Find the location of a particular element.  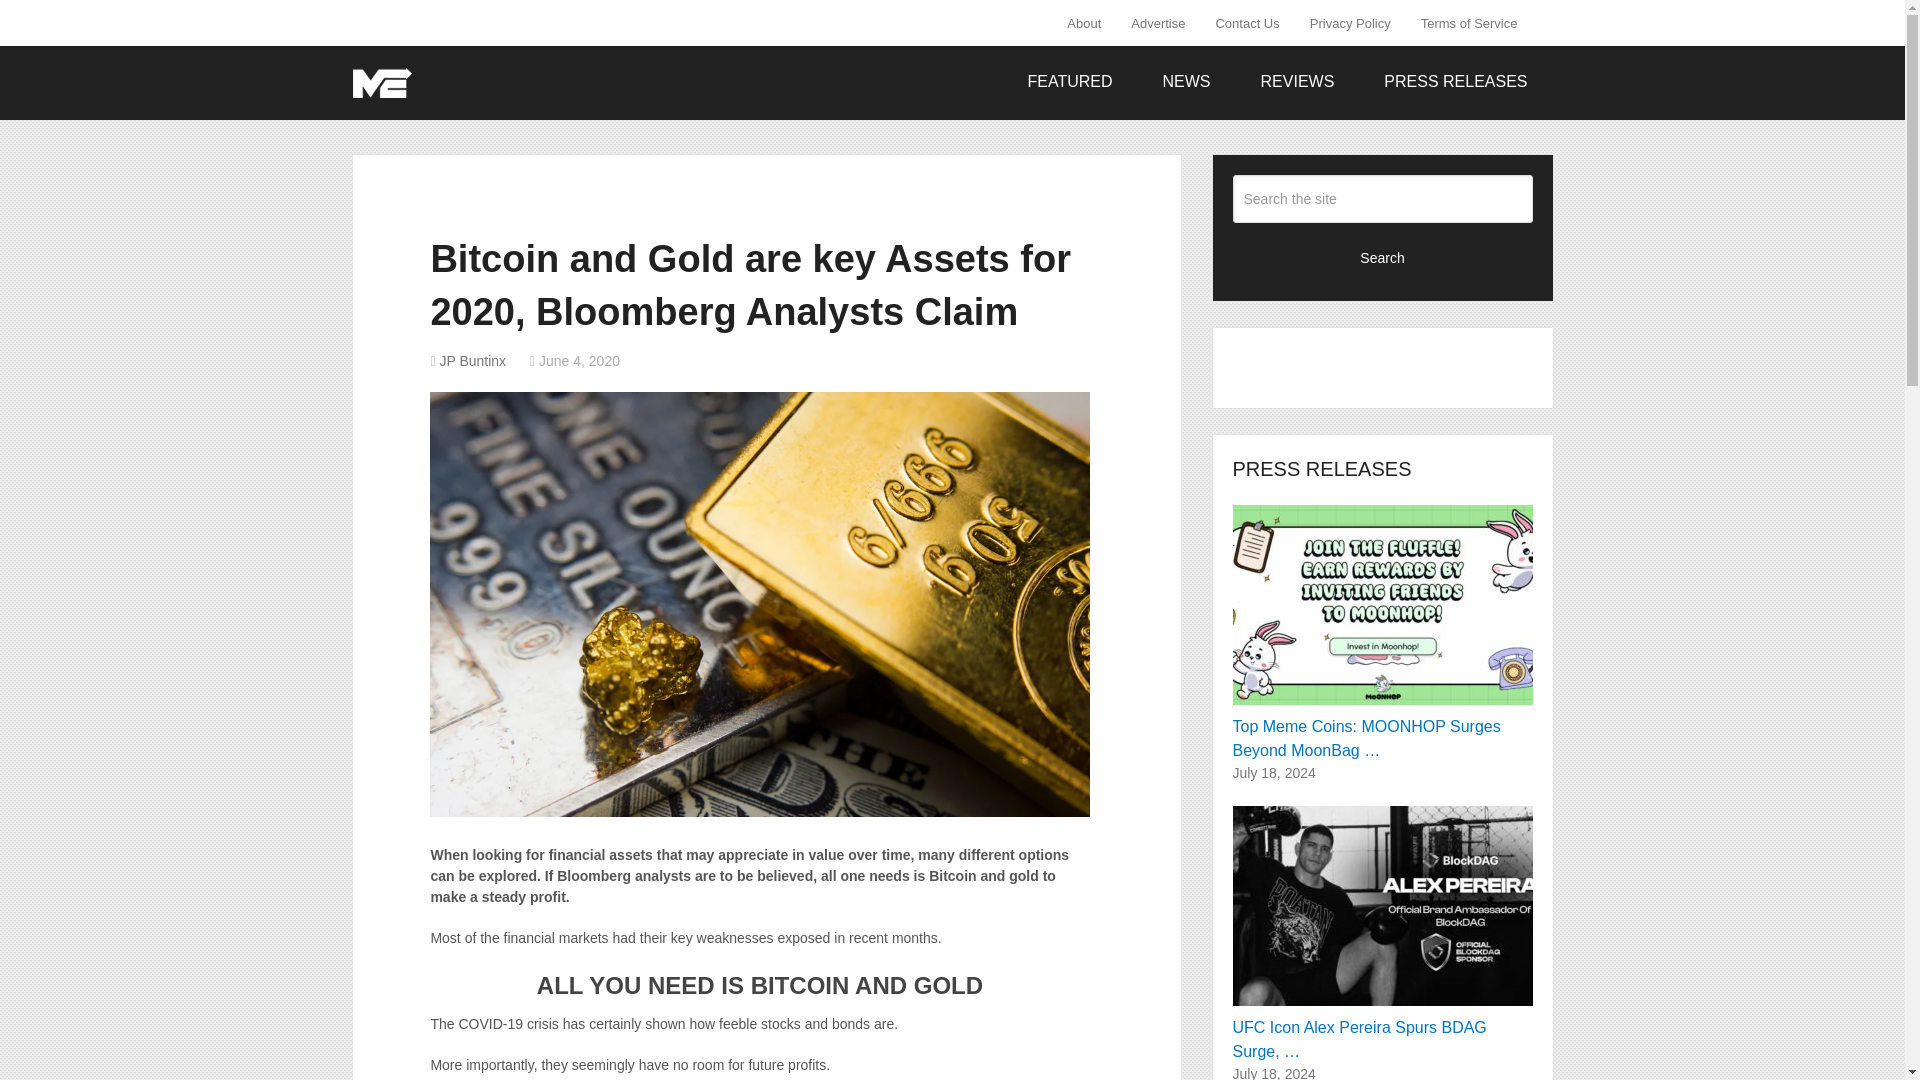

Search is located at coordinates (1382, 256).